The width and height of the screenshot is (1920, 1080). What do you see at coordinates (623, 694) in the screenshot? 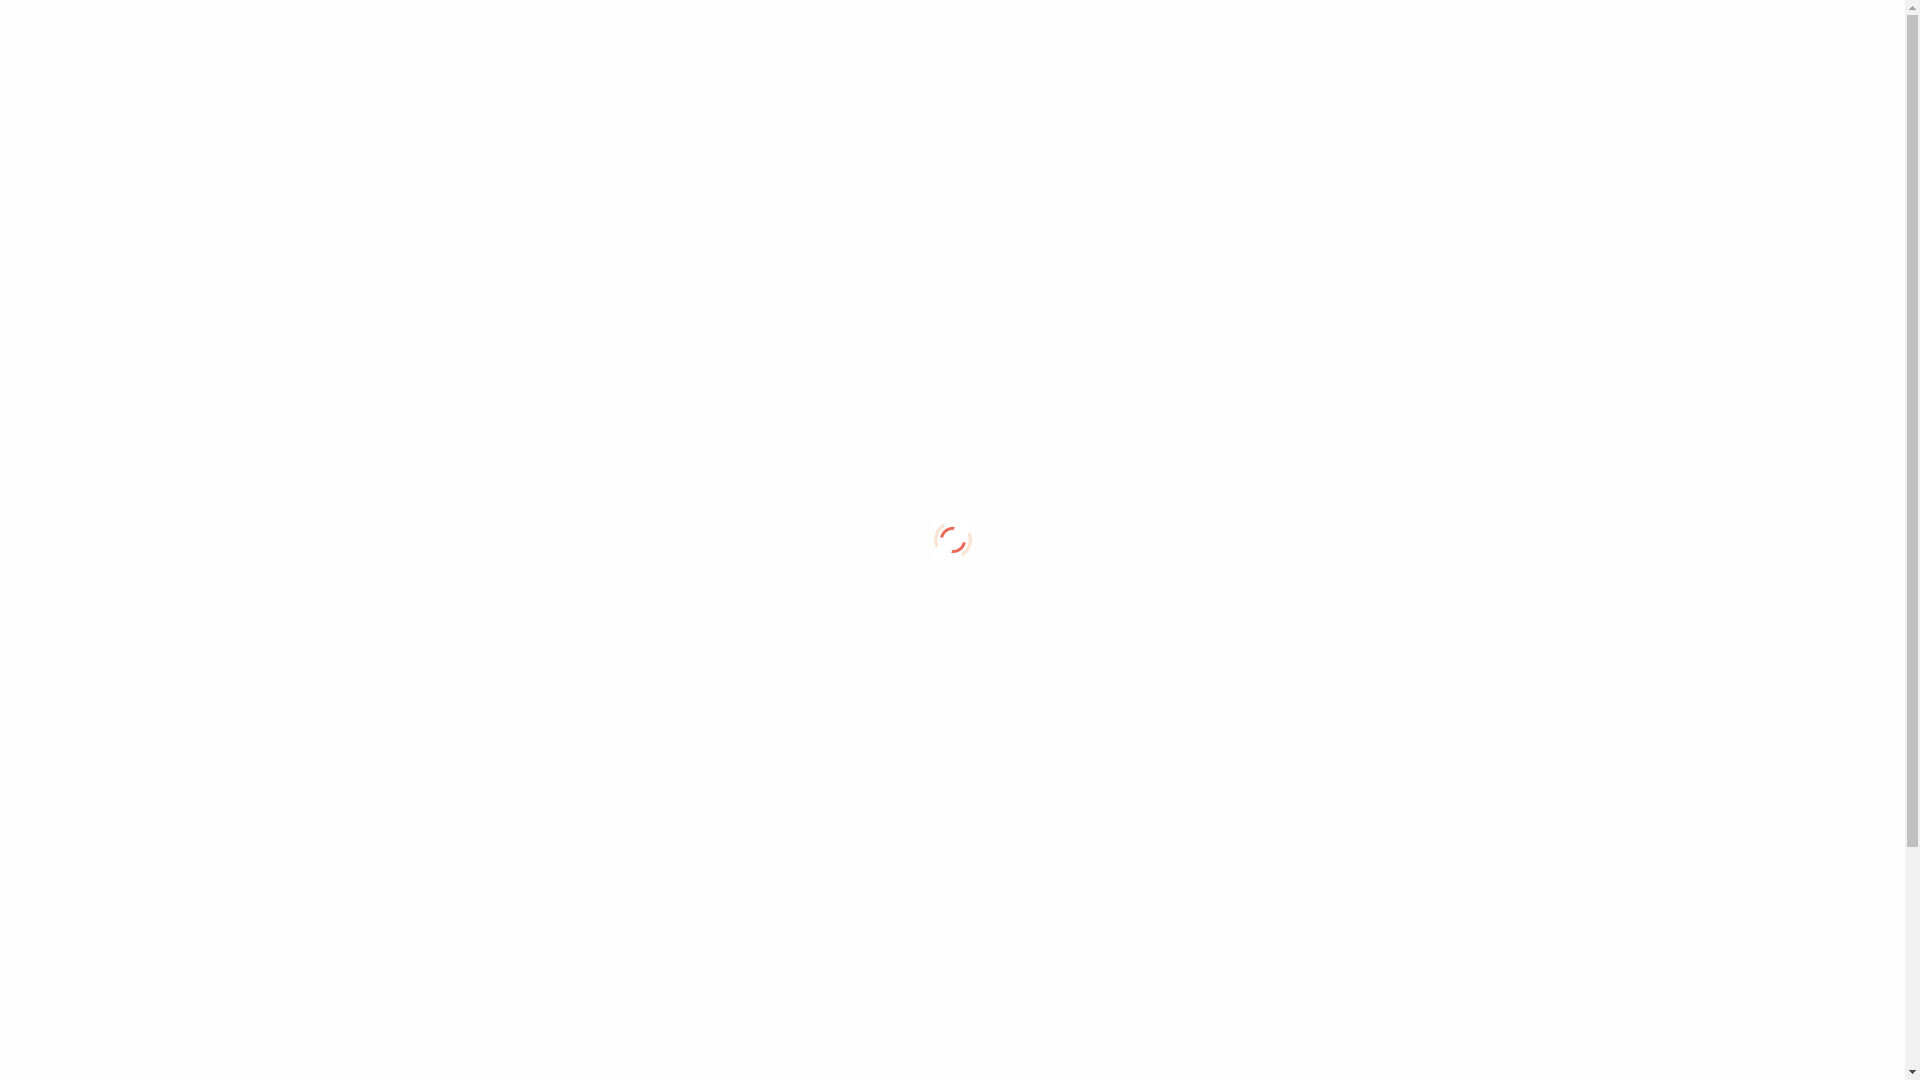
I see `BOOKING` at bounding box center [623, 694].